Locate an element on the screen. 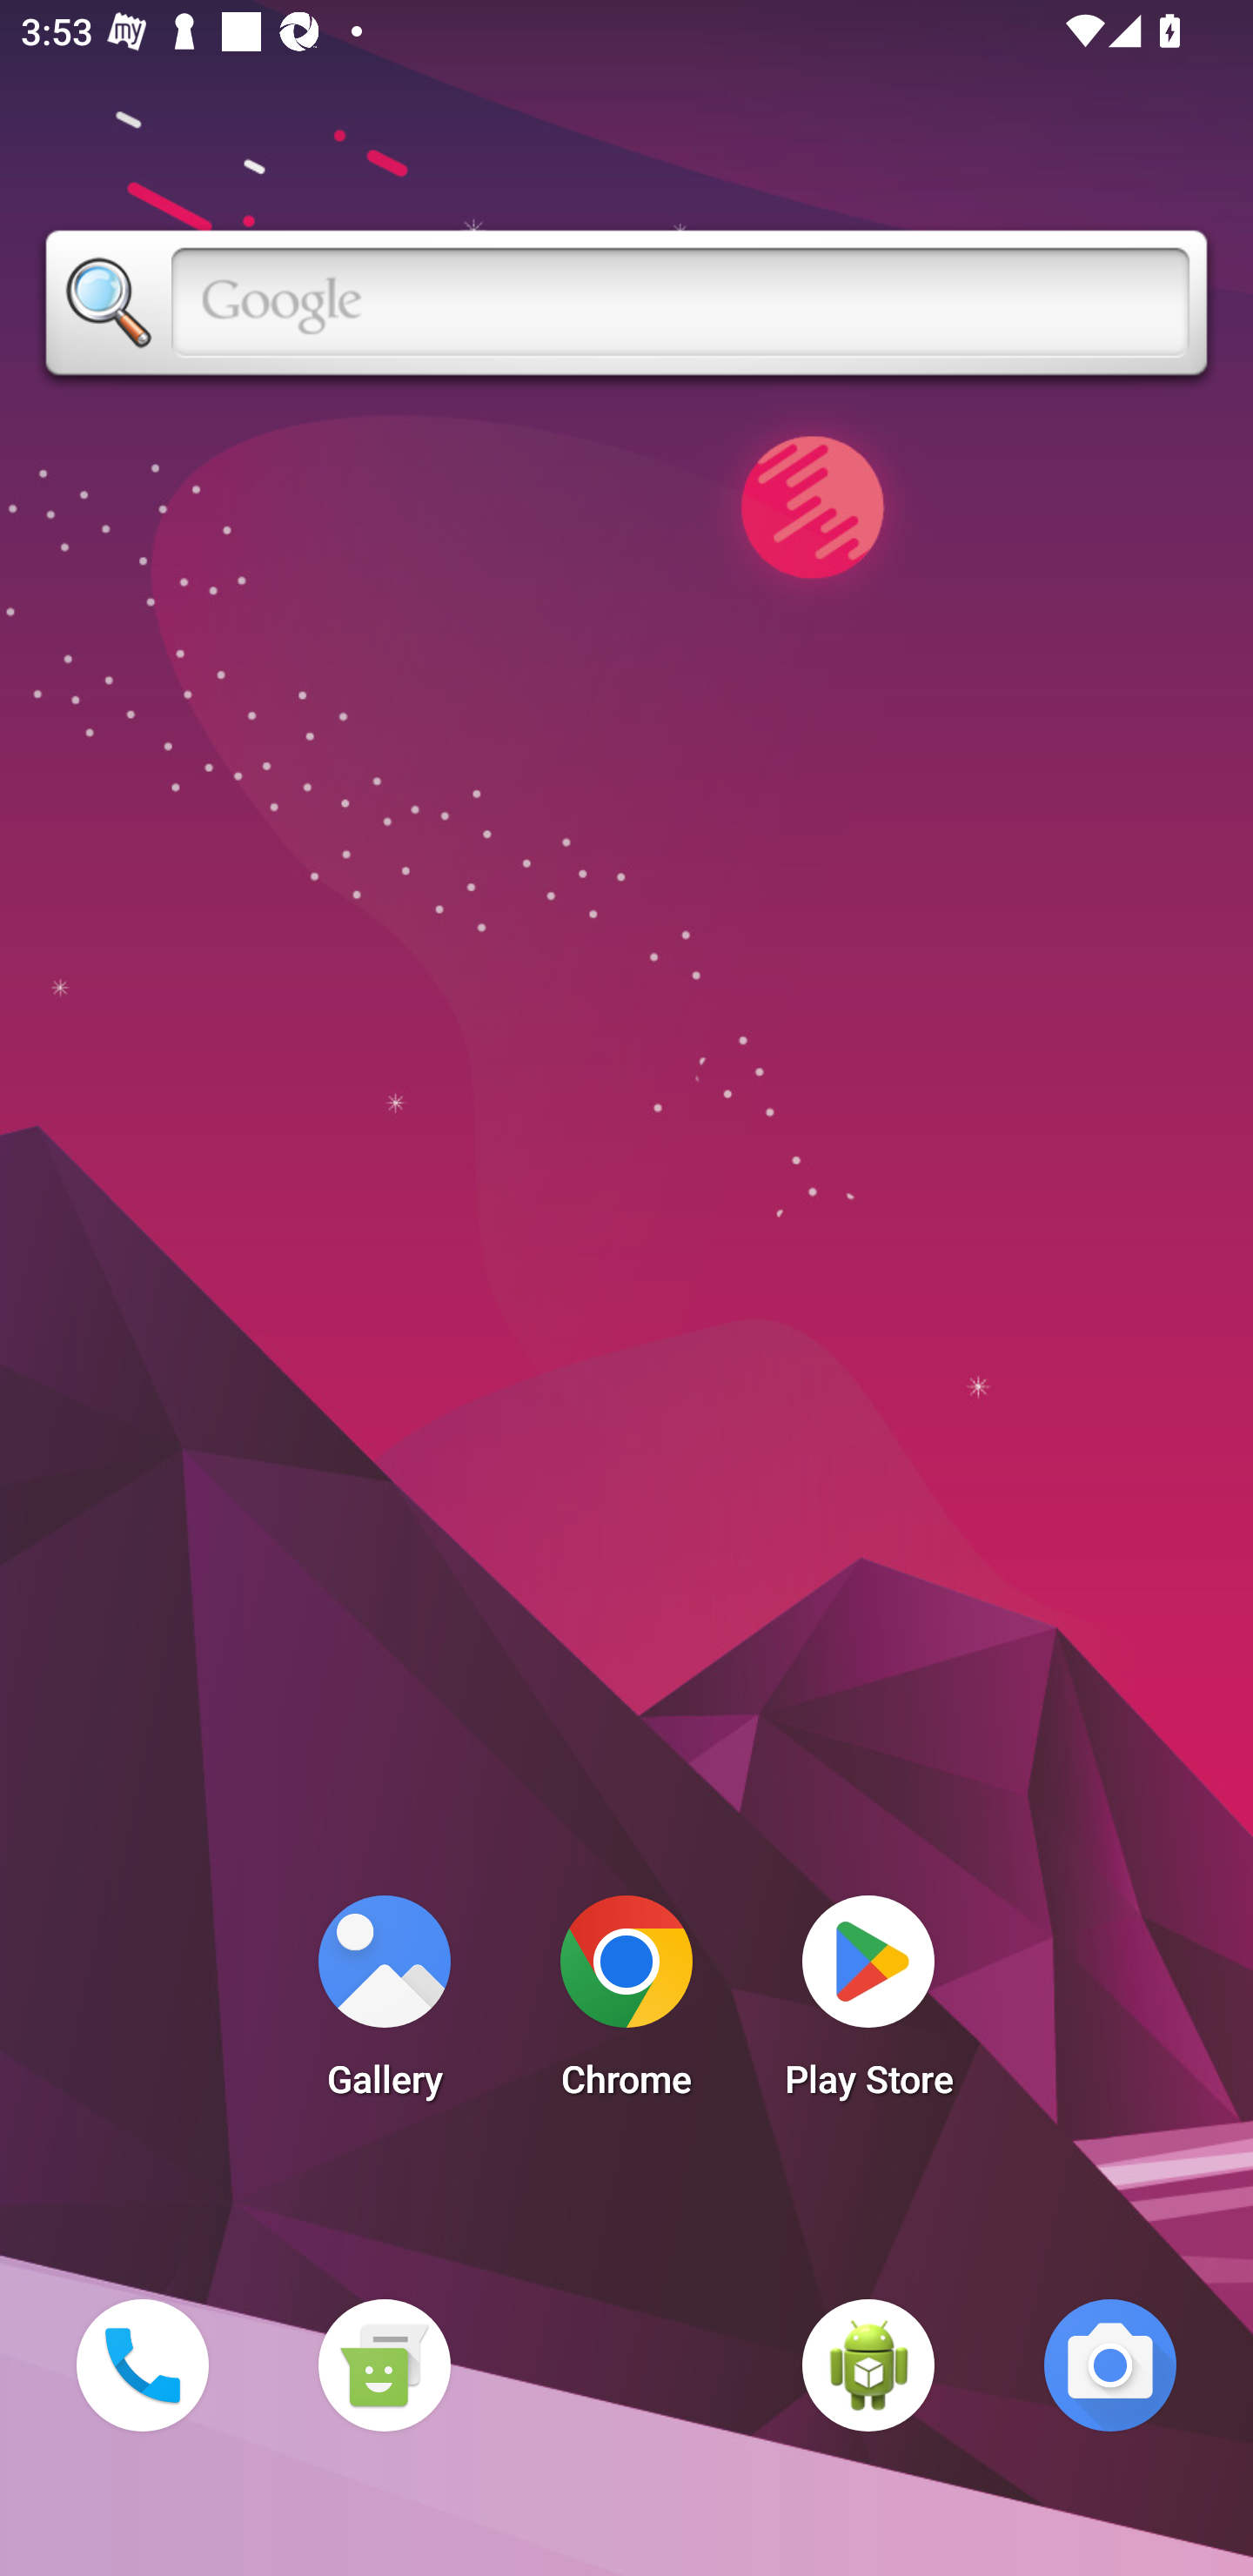  Gallery is located at coordinates (384, 2005).